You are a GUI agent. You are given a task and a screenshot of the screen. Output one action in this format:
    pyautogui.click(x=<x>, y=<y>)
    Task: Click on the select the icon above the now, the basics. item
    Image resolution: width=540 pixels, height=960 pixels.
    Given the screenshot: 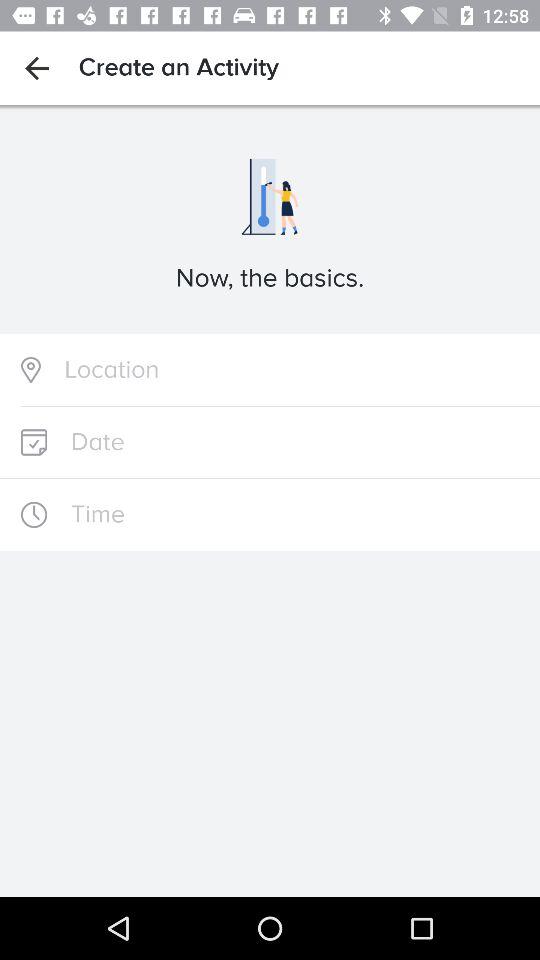 What is the action you would take?
    pyautogui.click(x=36, y=68)
    